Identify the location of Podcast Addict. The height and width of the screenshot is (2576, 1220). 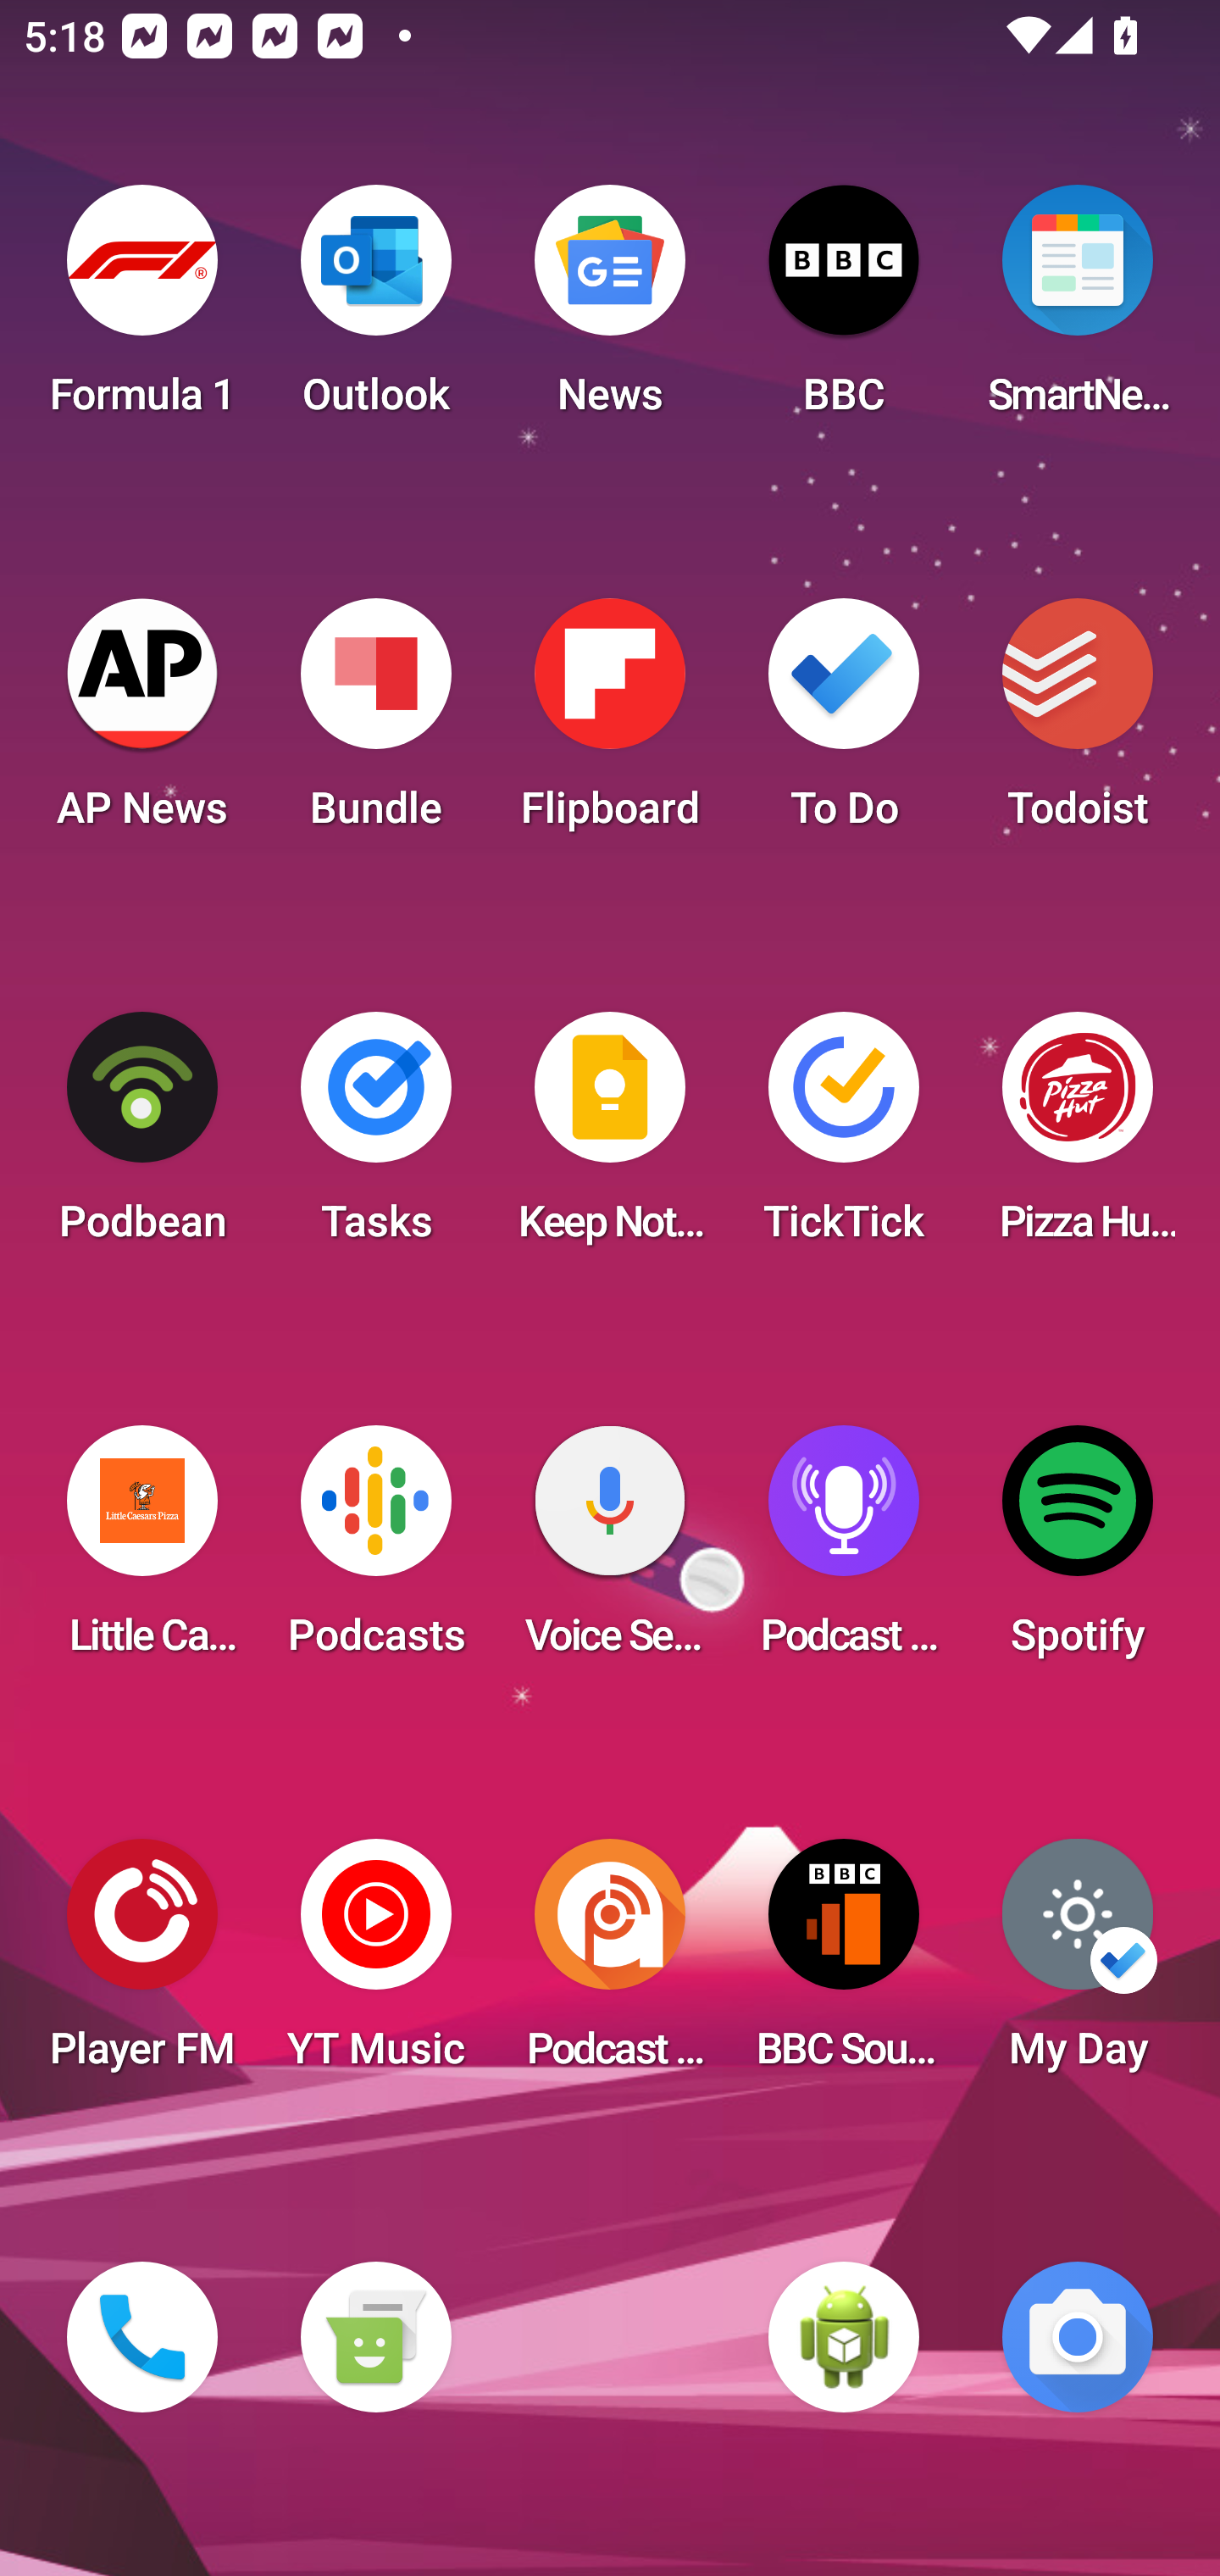
(610, 1964).